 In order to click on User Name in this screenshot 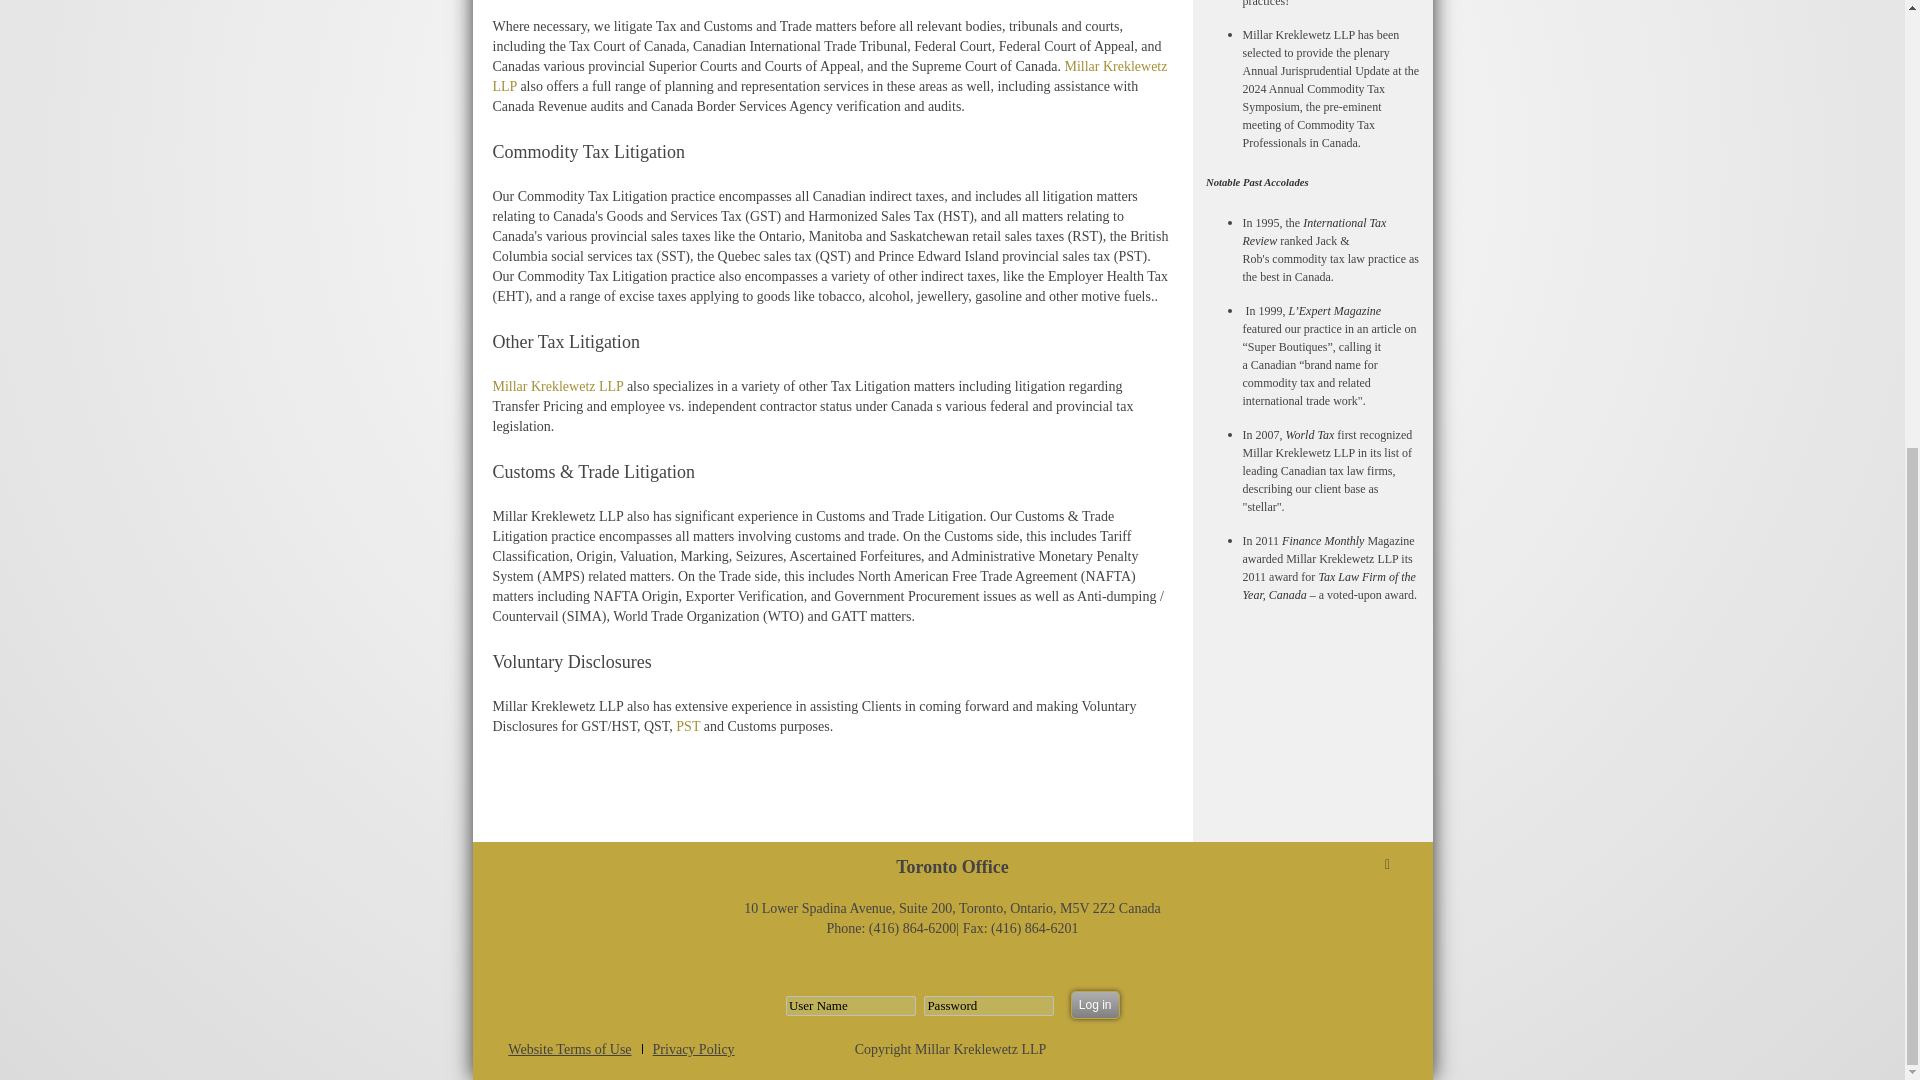, I will do `click(850, 1006)`.